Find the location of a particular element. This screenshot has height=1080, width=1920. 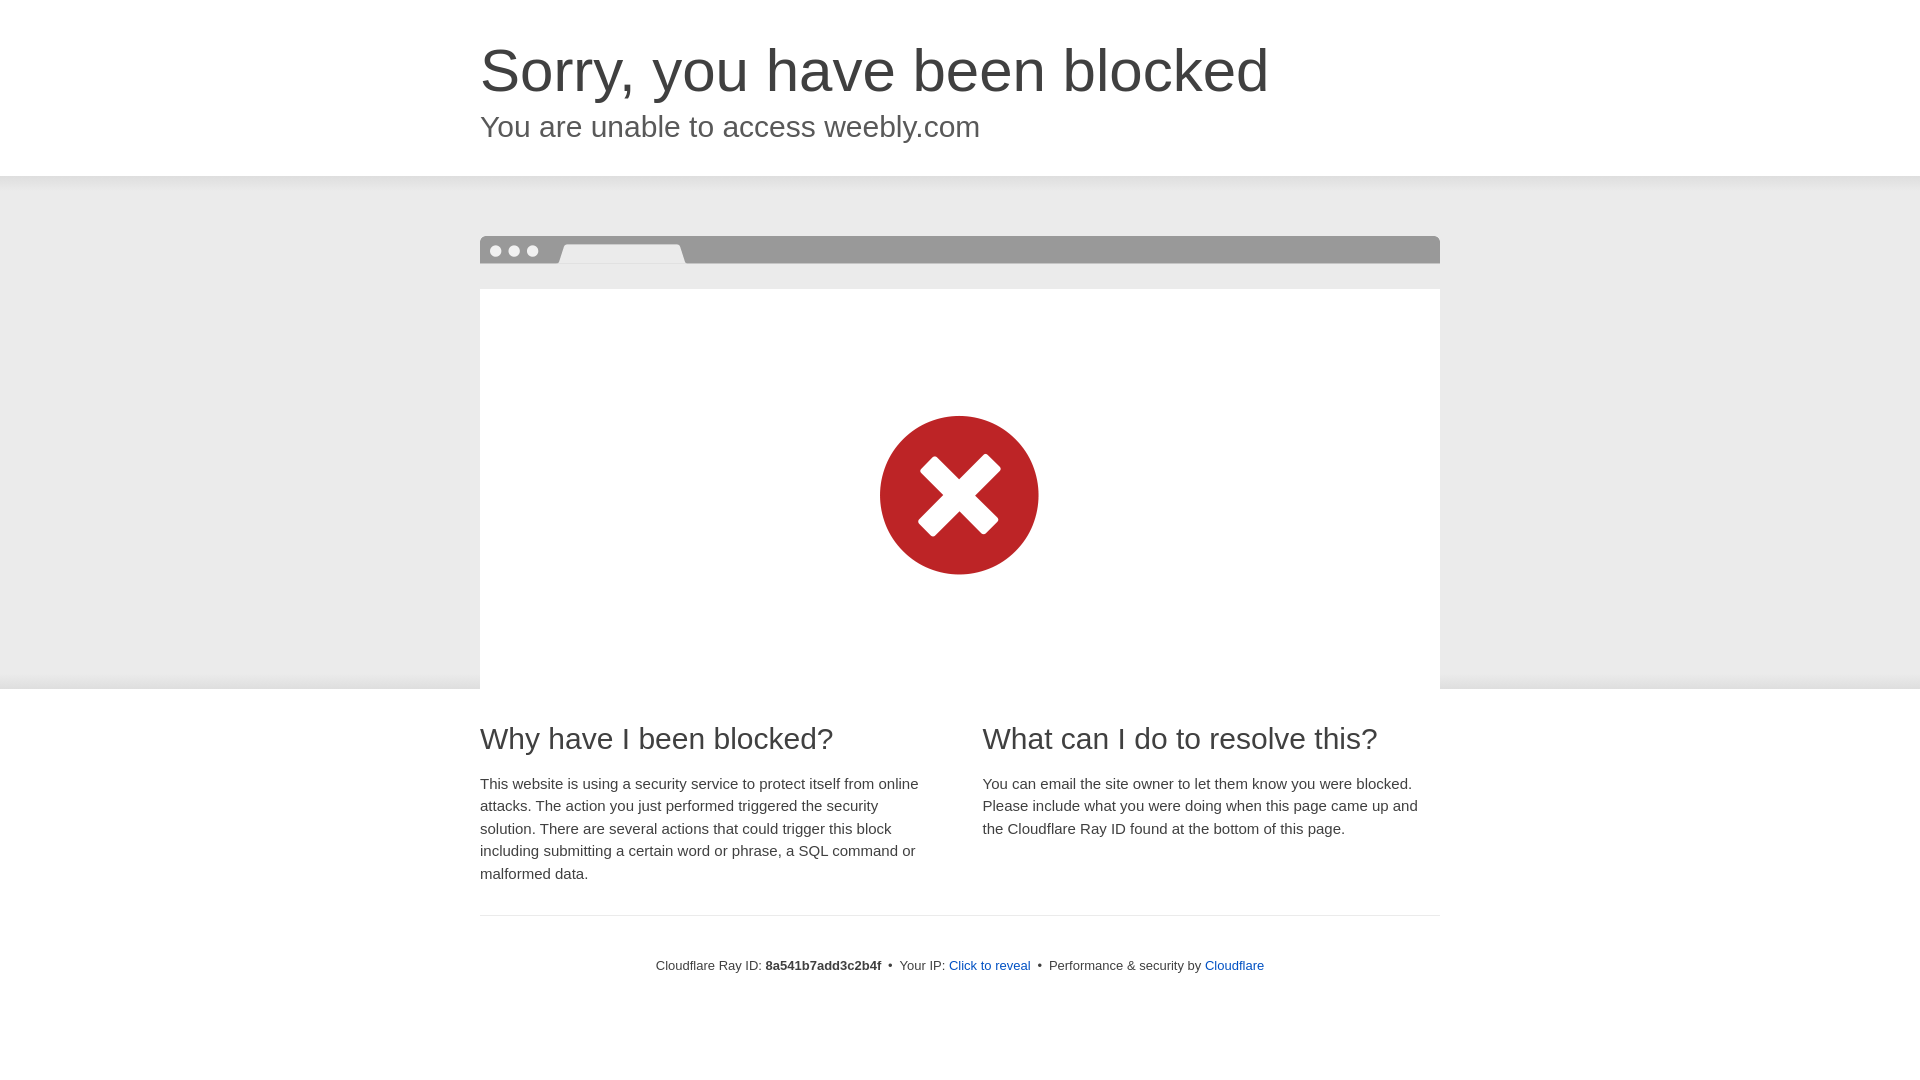

Click to reveal is located at coordinates (990, 966).